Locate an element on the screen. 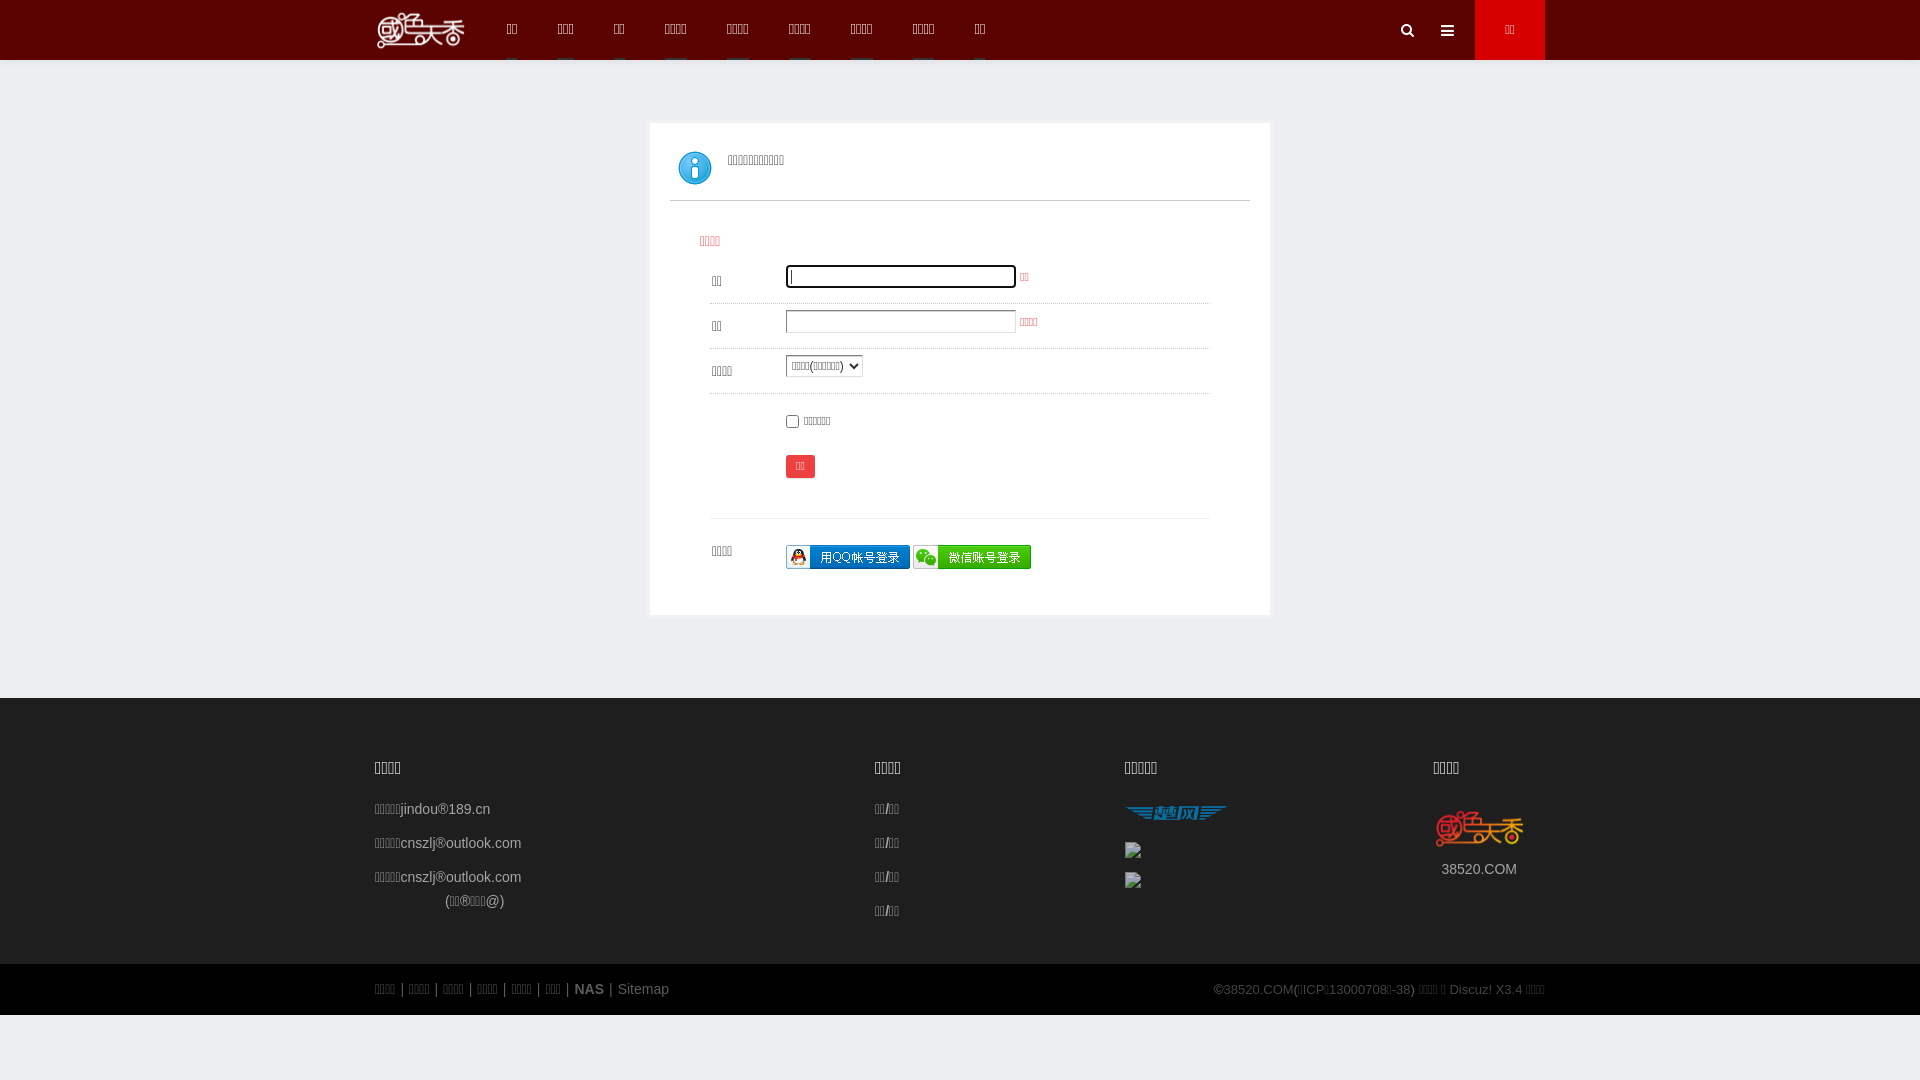 The width and height of the screenshot is (1920, 1080). 38520.COM is located at coordinates (1259, 990).